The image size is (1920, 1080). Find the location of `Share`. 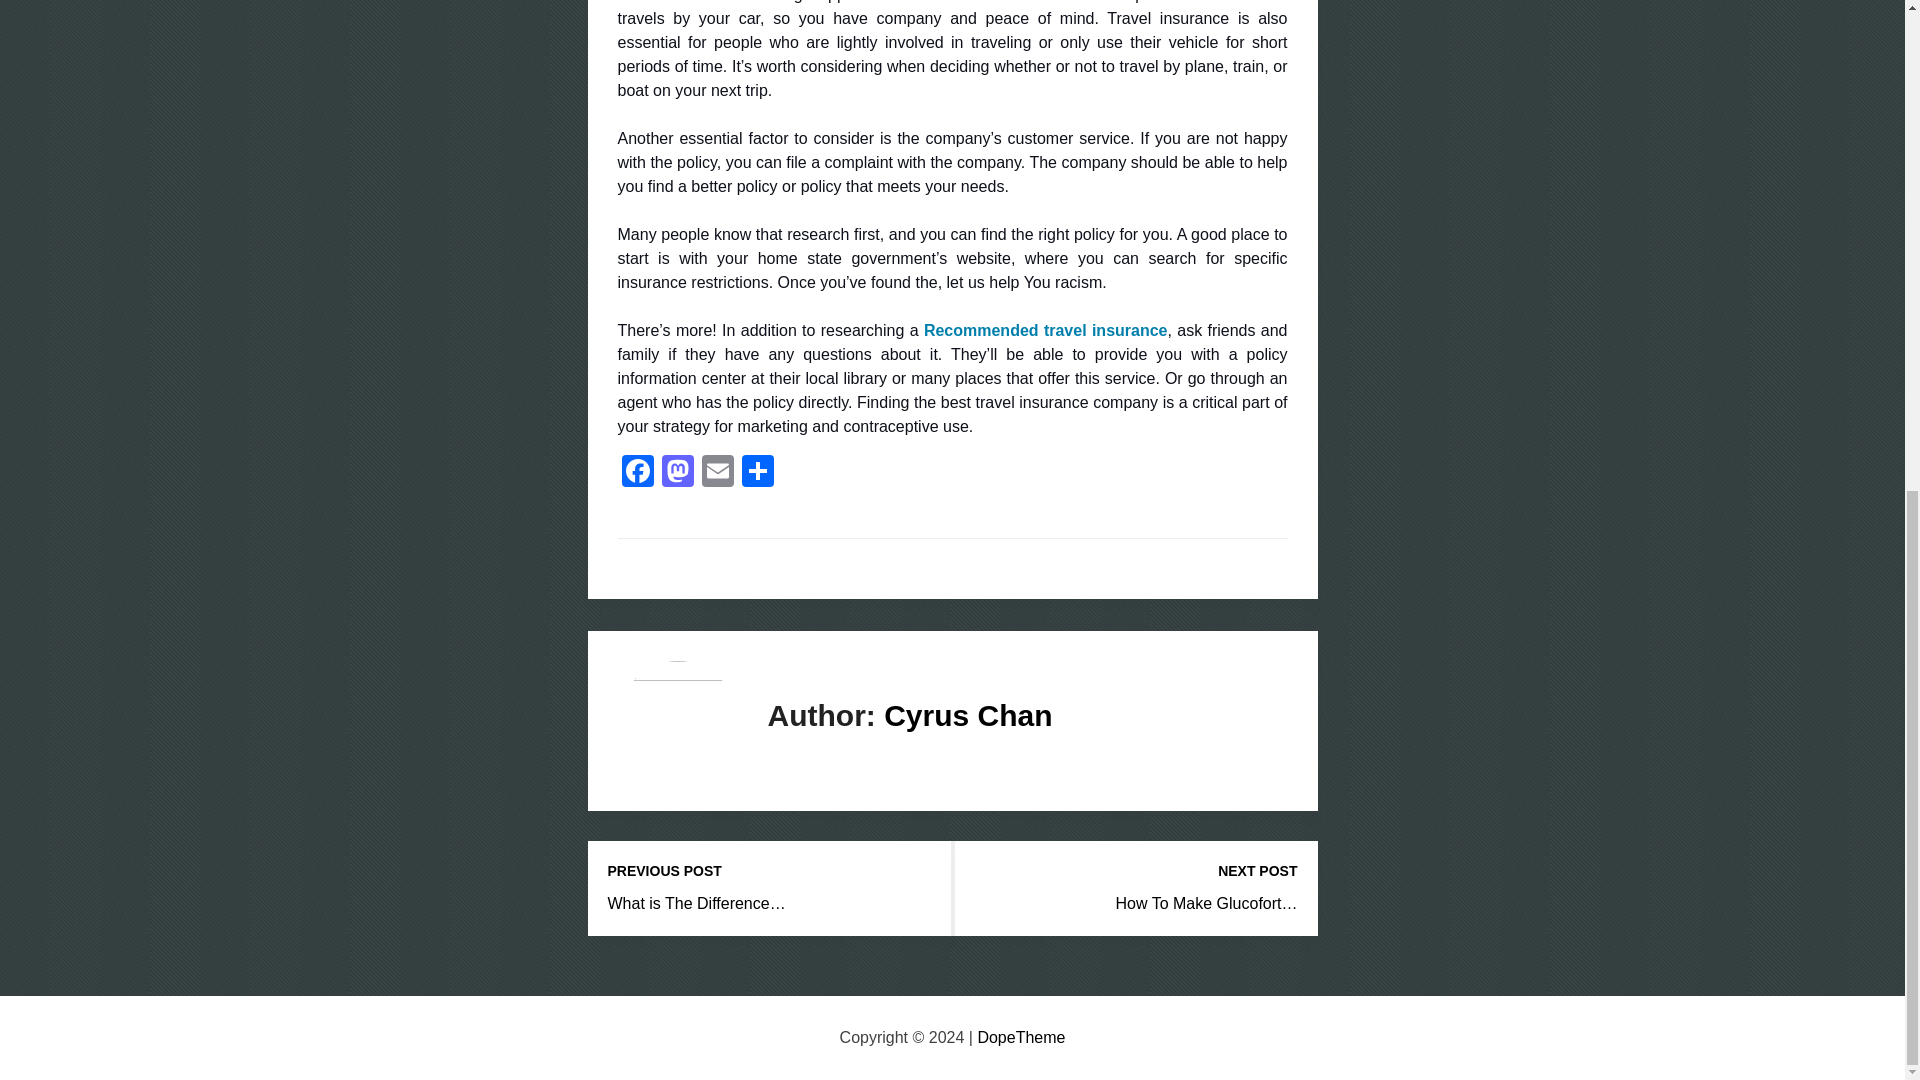

Share is located at coordinates (757, 473).